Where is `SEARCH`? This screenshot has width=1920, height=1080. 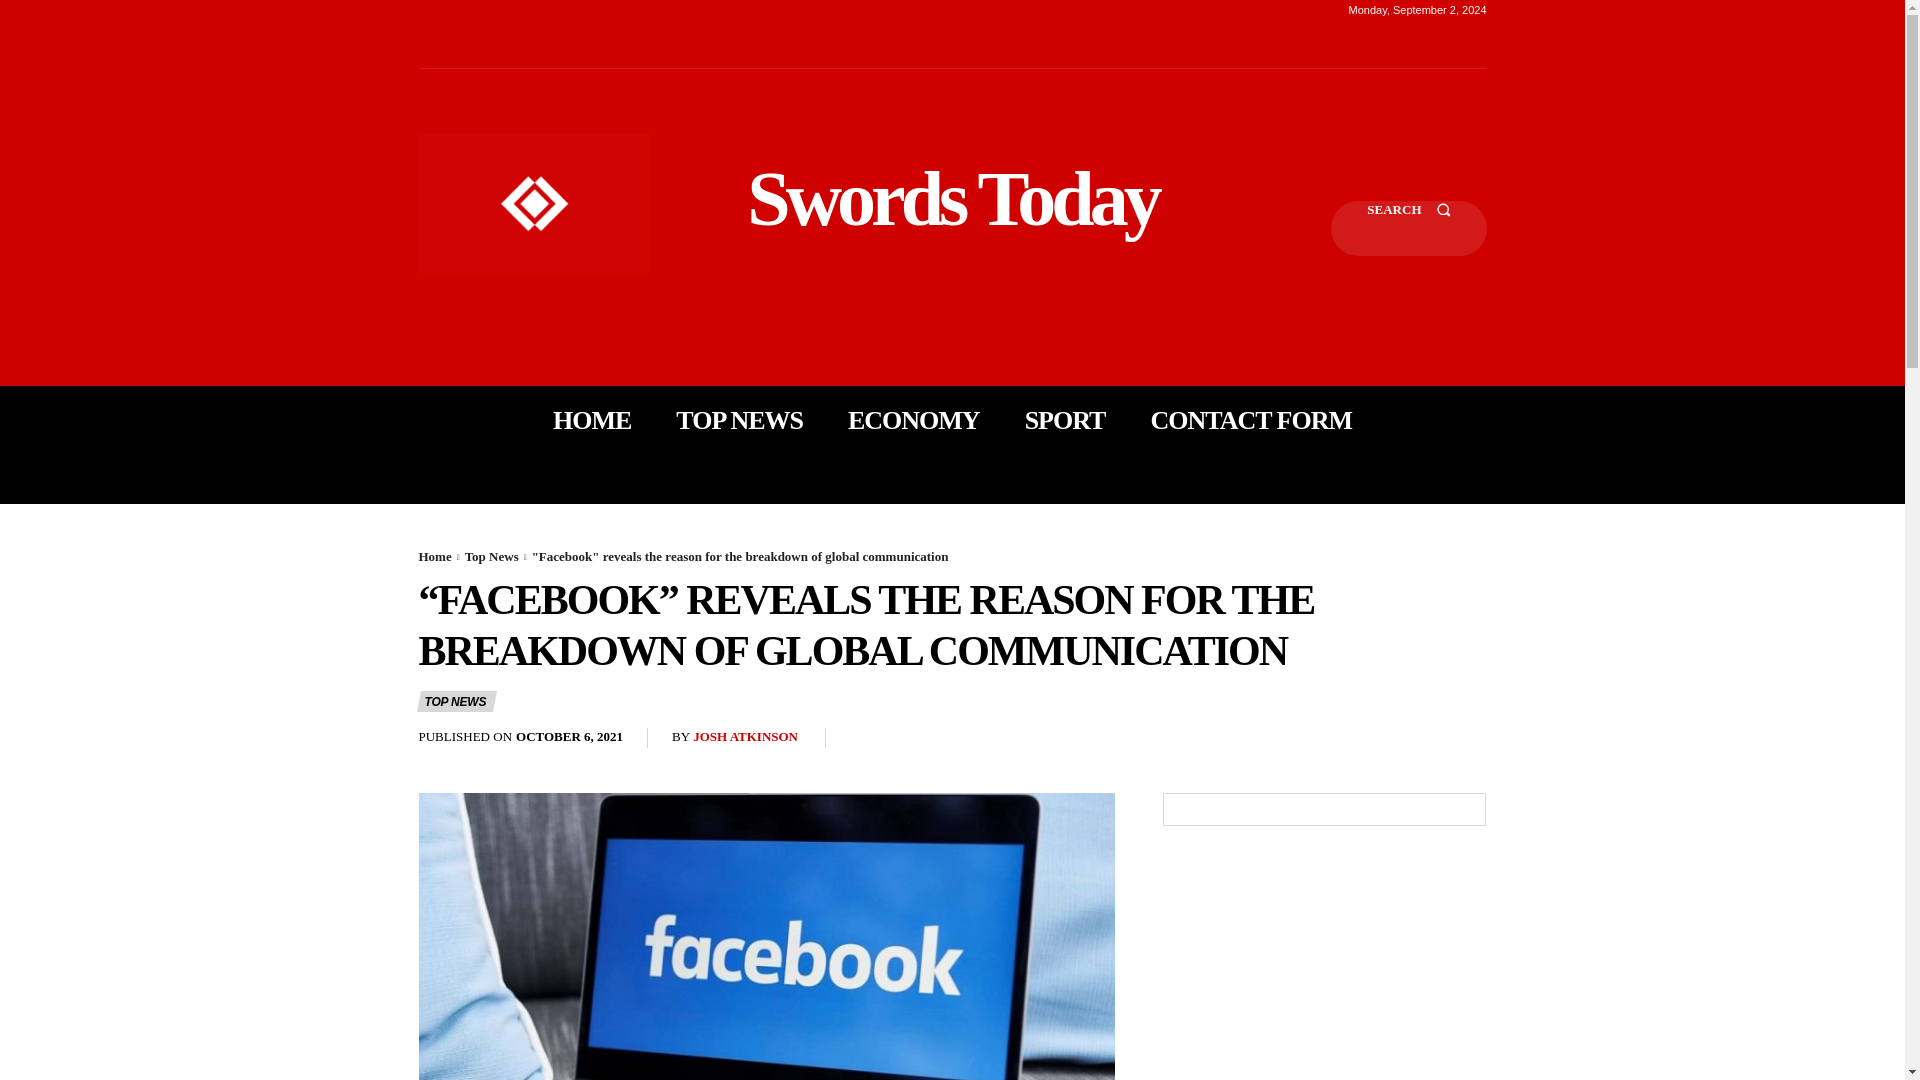
SEARCH is located at coordinates (1408, 228).